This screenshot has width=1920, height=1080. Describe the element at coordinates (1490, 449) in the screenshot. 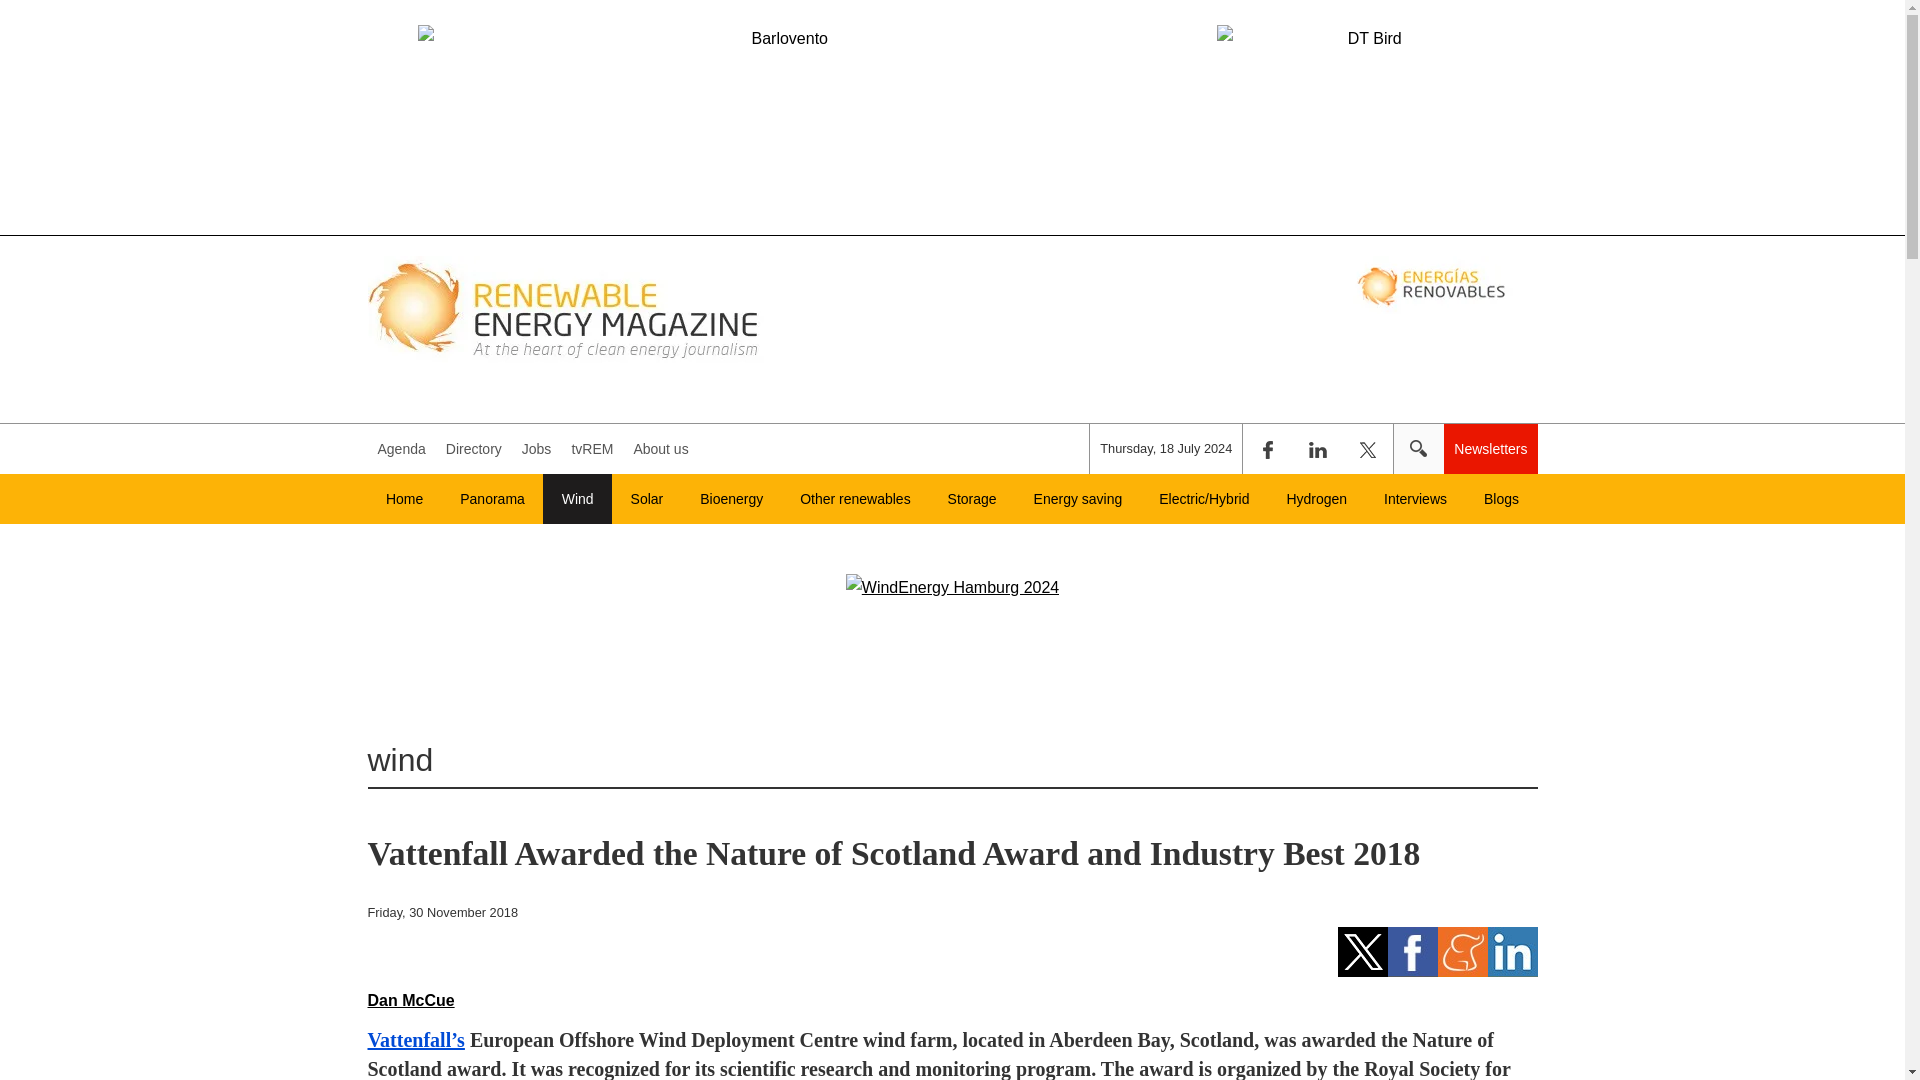

I see `Go to Newsletters` at that location.